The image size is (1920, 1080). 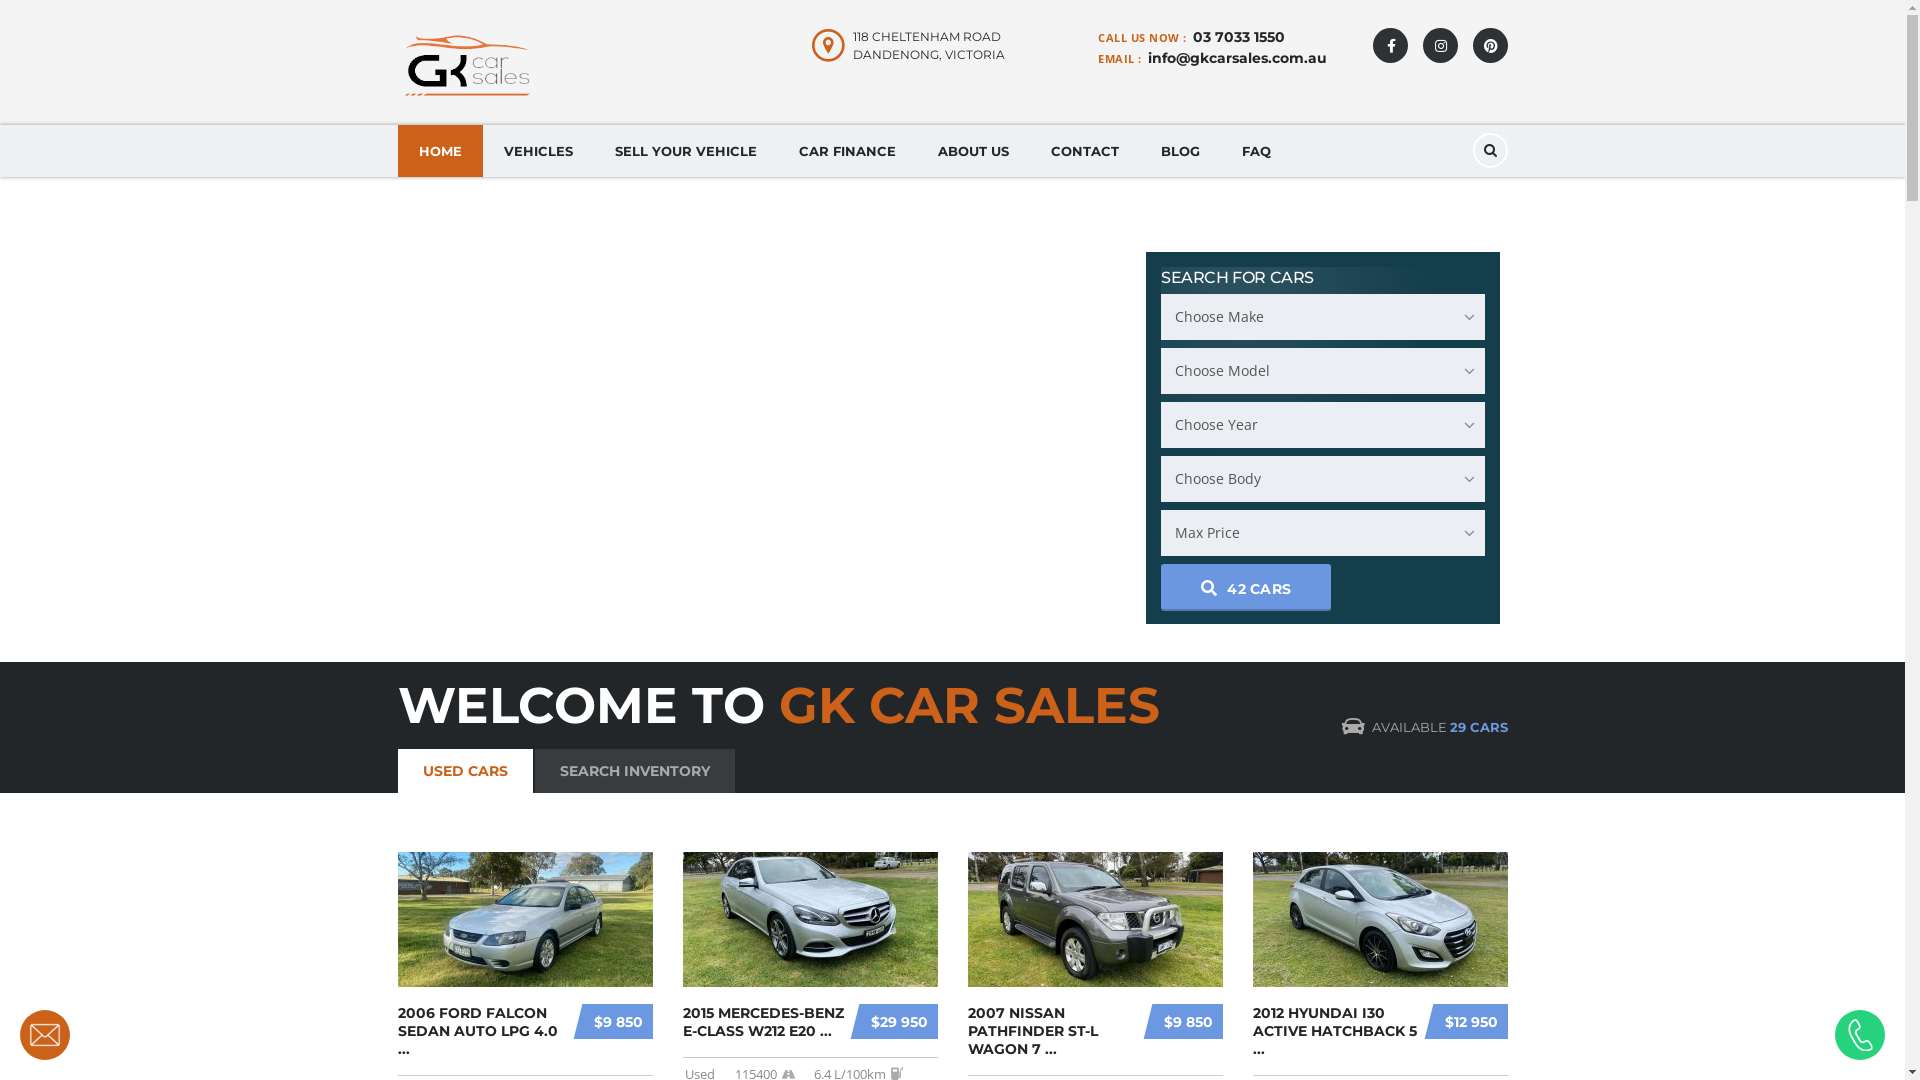 I want to click on CONTACT, so click(x=1085, y=151).